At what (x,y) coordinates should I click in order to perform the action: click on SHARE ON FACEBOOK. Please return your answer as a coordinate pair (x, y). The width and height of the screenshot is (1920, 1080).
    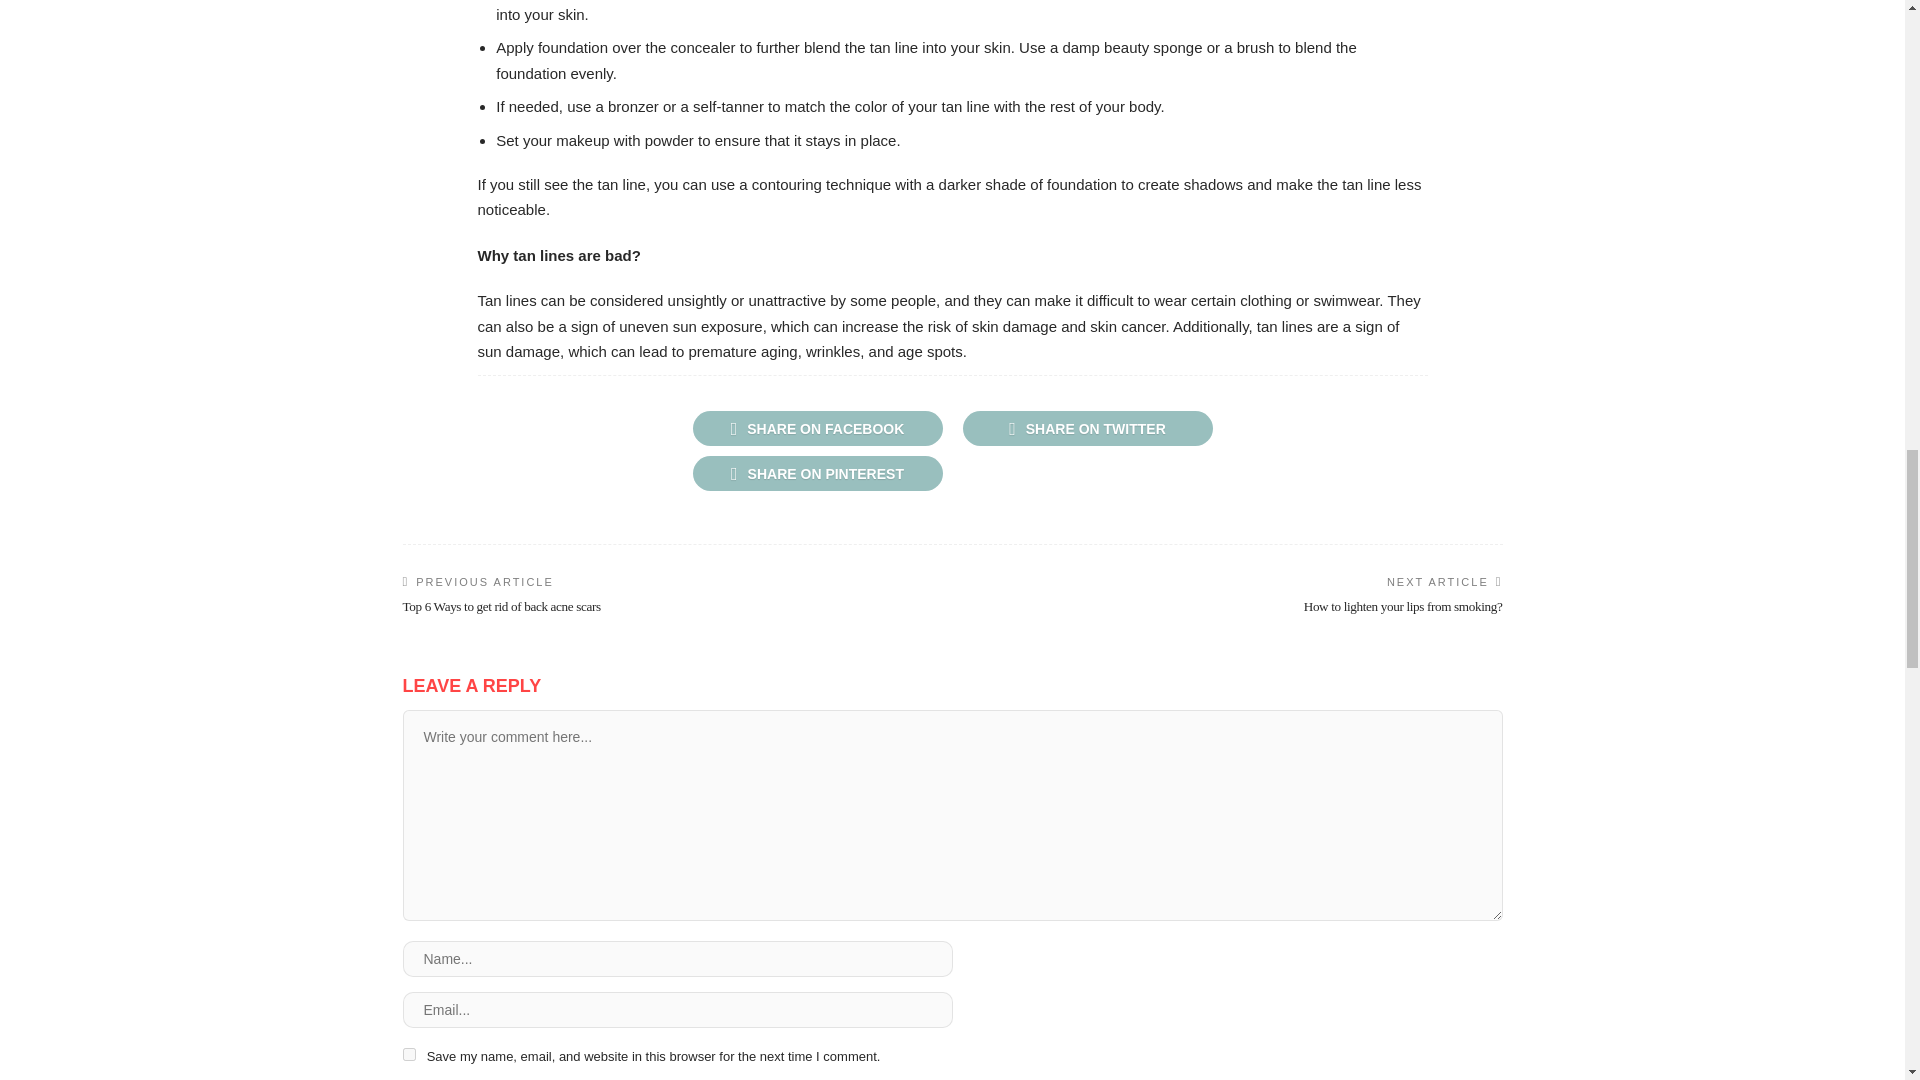
    Looking at the image, I should click on (816, 428).